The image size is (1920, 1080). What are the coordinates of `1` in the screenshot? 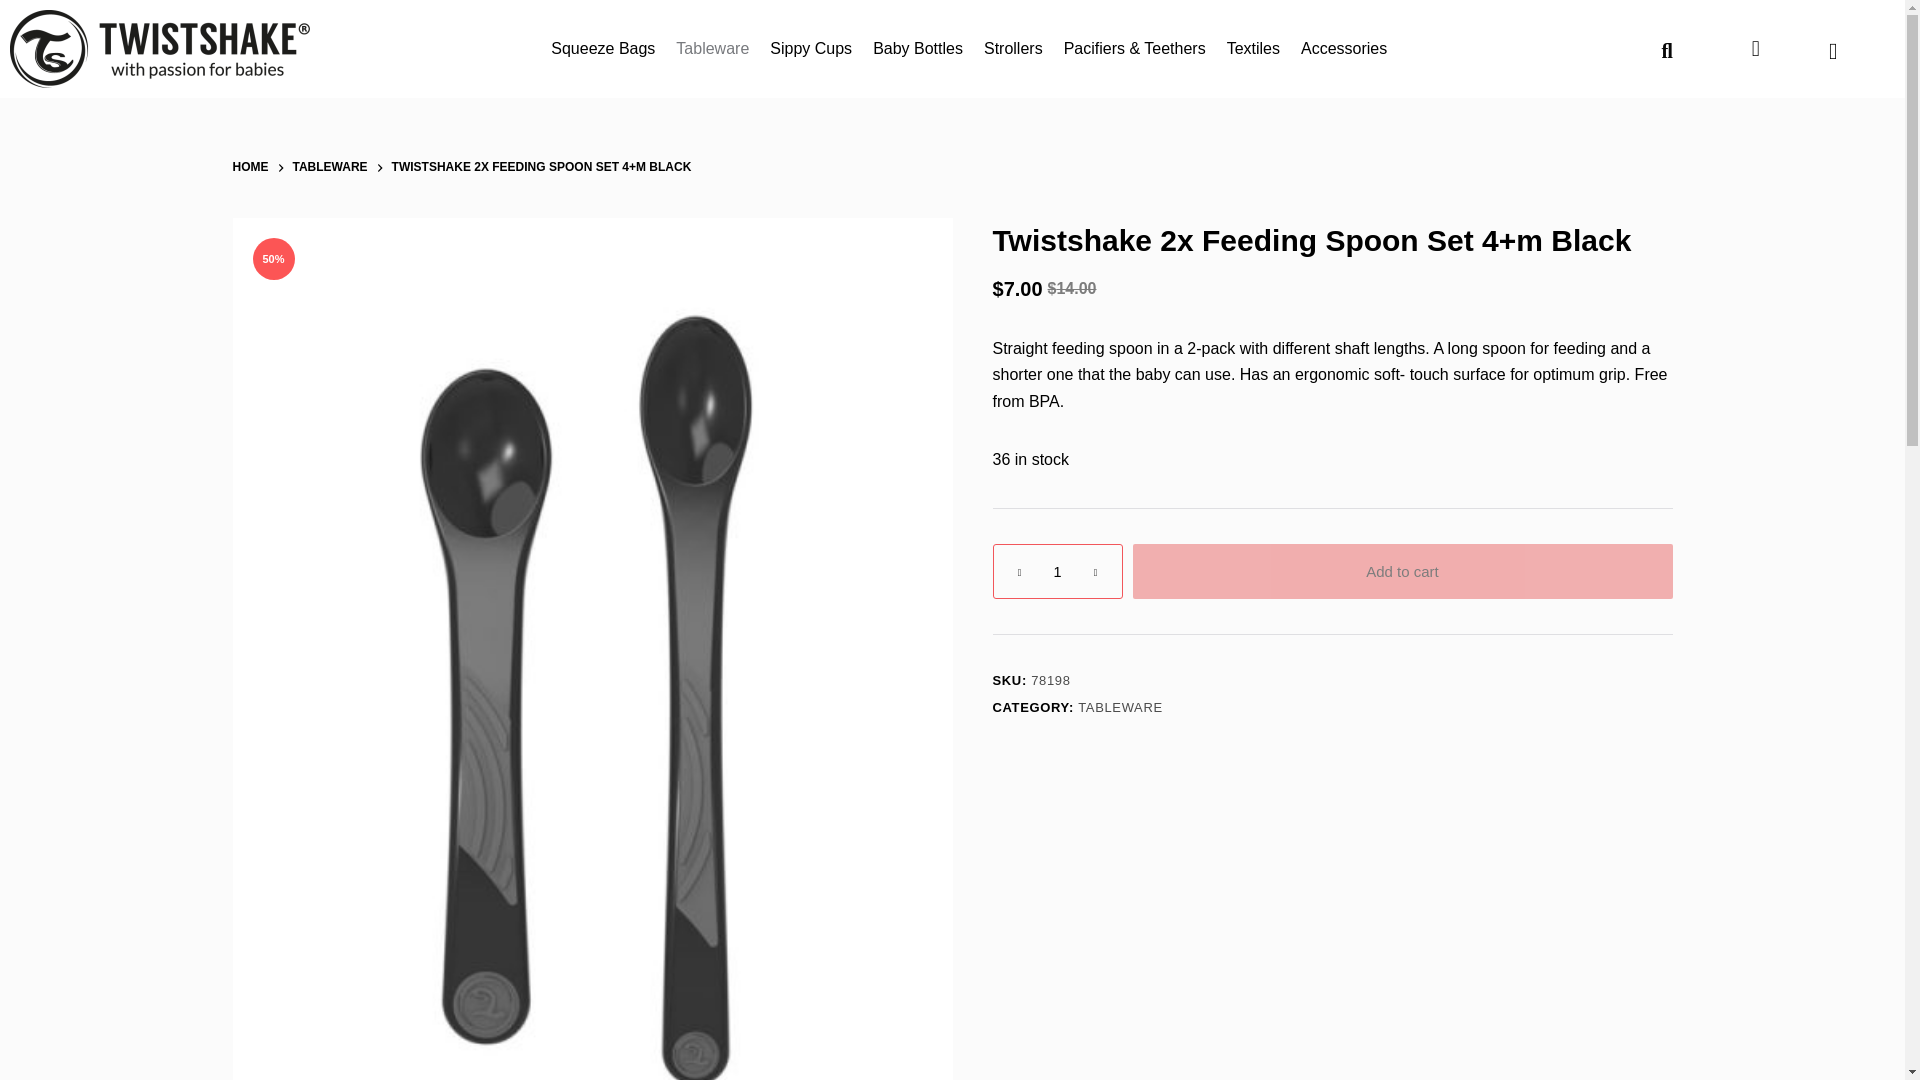 It's located at (1056, 572).